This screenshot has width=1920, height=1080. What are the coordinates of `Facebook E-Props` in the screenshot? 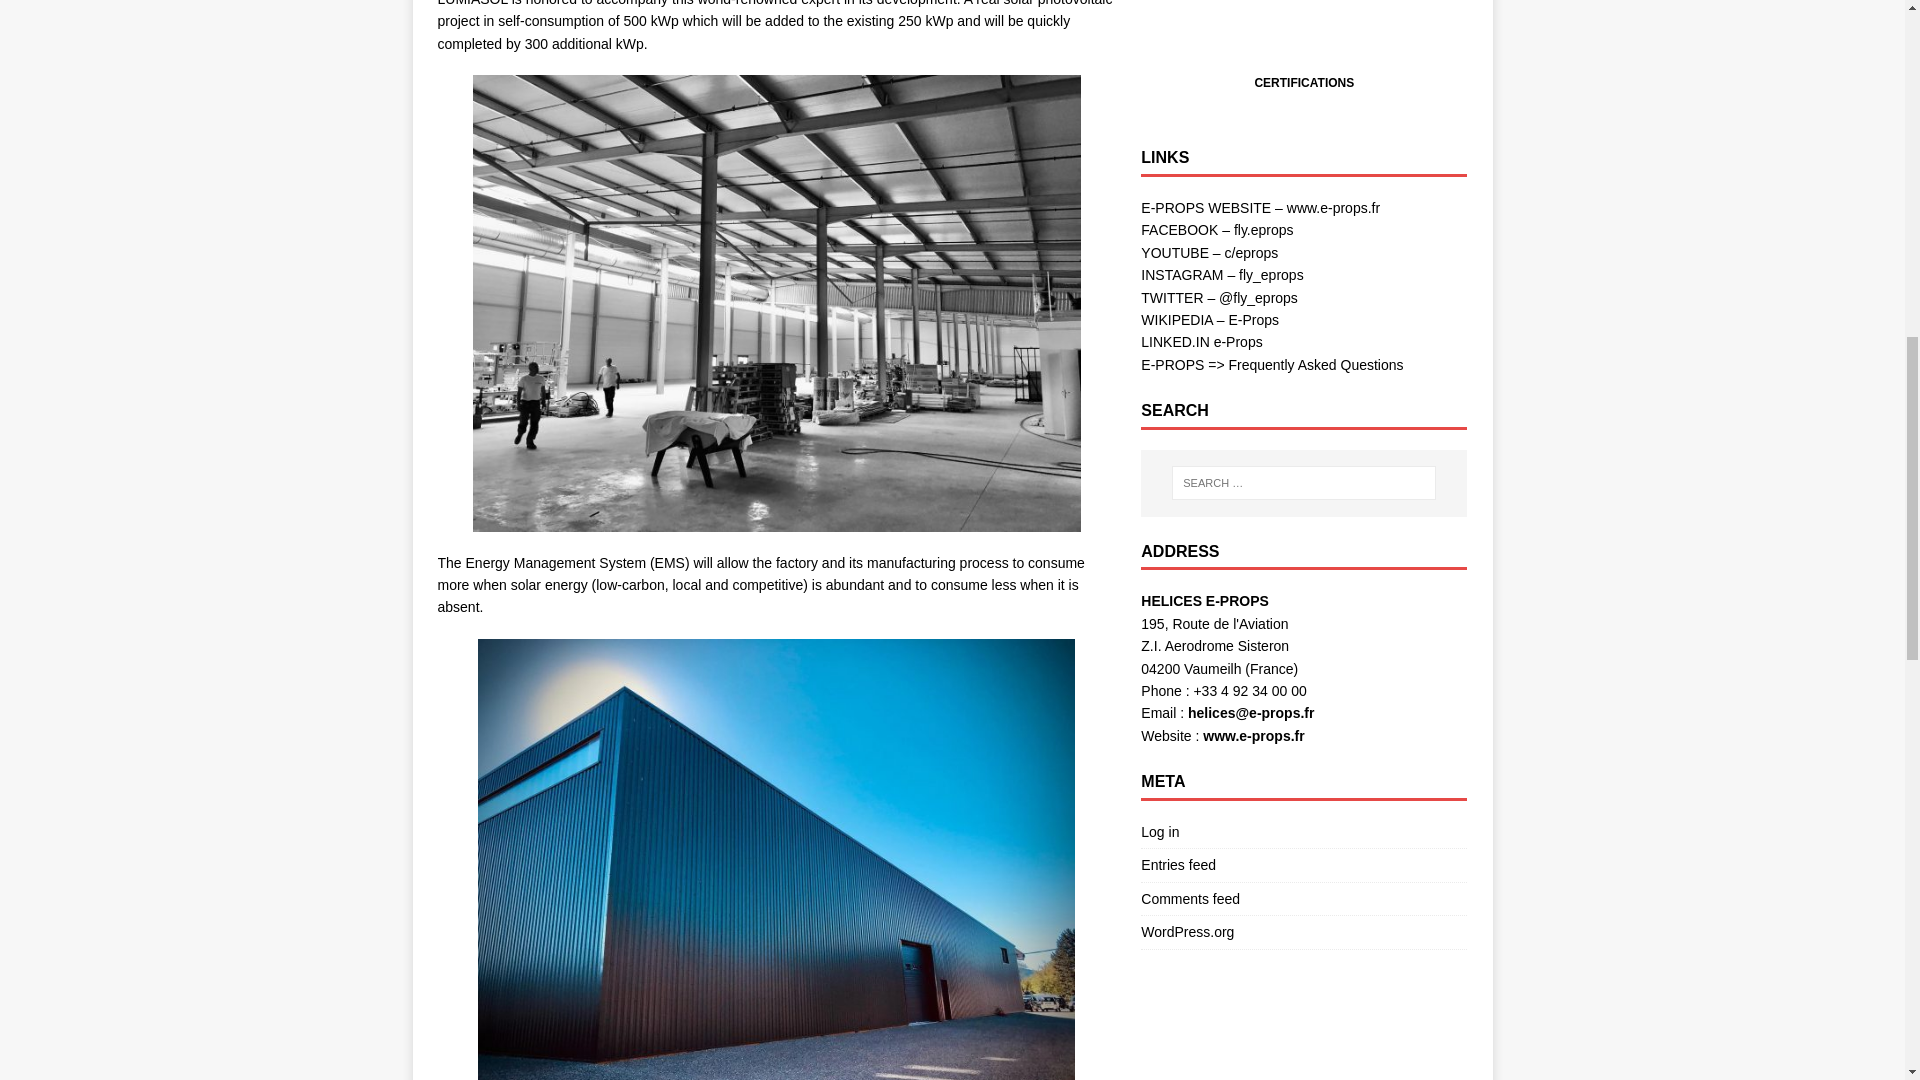 It's located at (1216, 230).